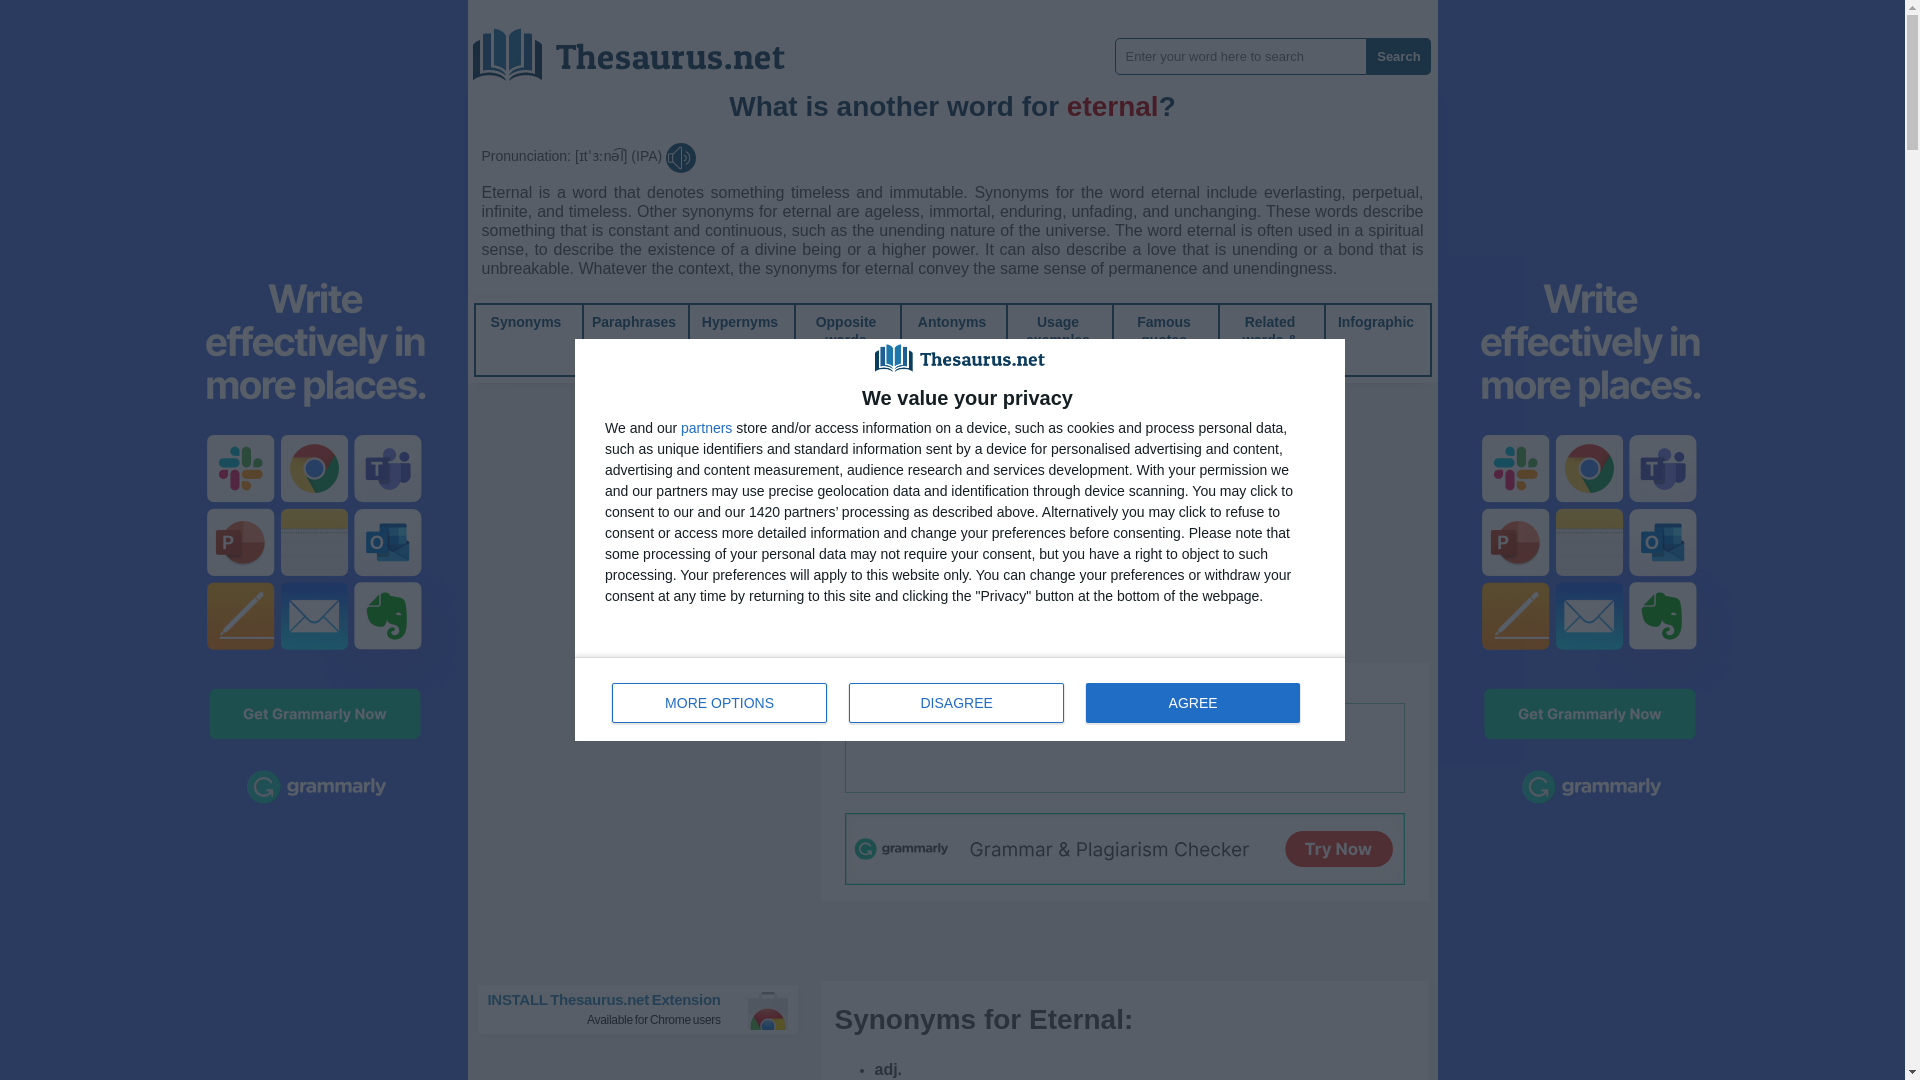 Image resolution: width=1920 pixels, height=1080 pixels. What do you see at coordinates (1163, 330) in the screenshot?
I see `Famous quotes` at bounding box center [1163, 330].